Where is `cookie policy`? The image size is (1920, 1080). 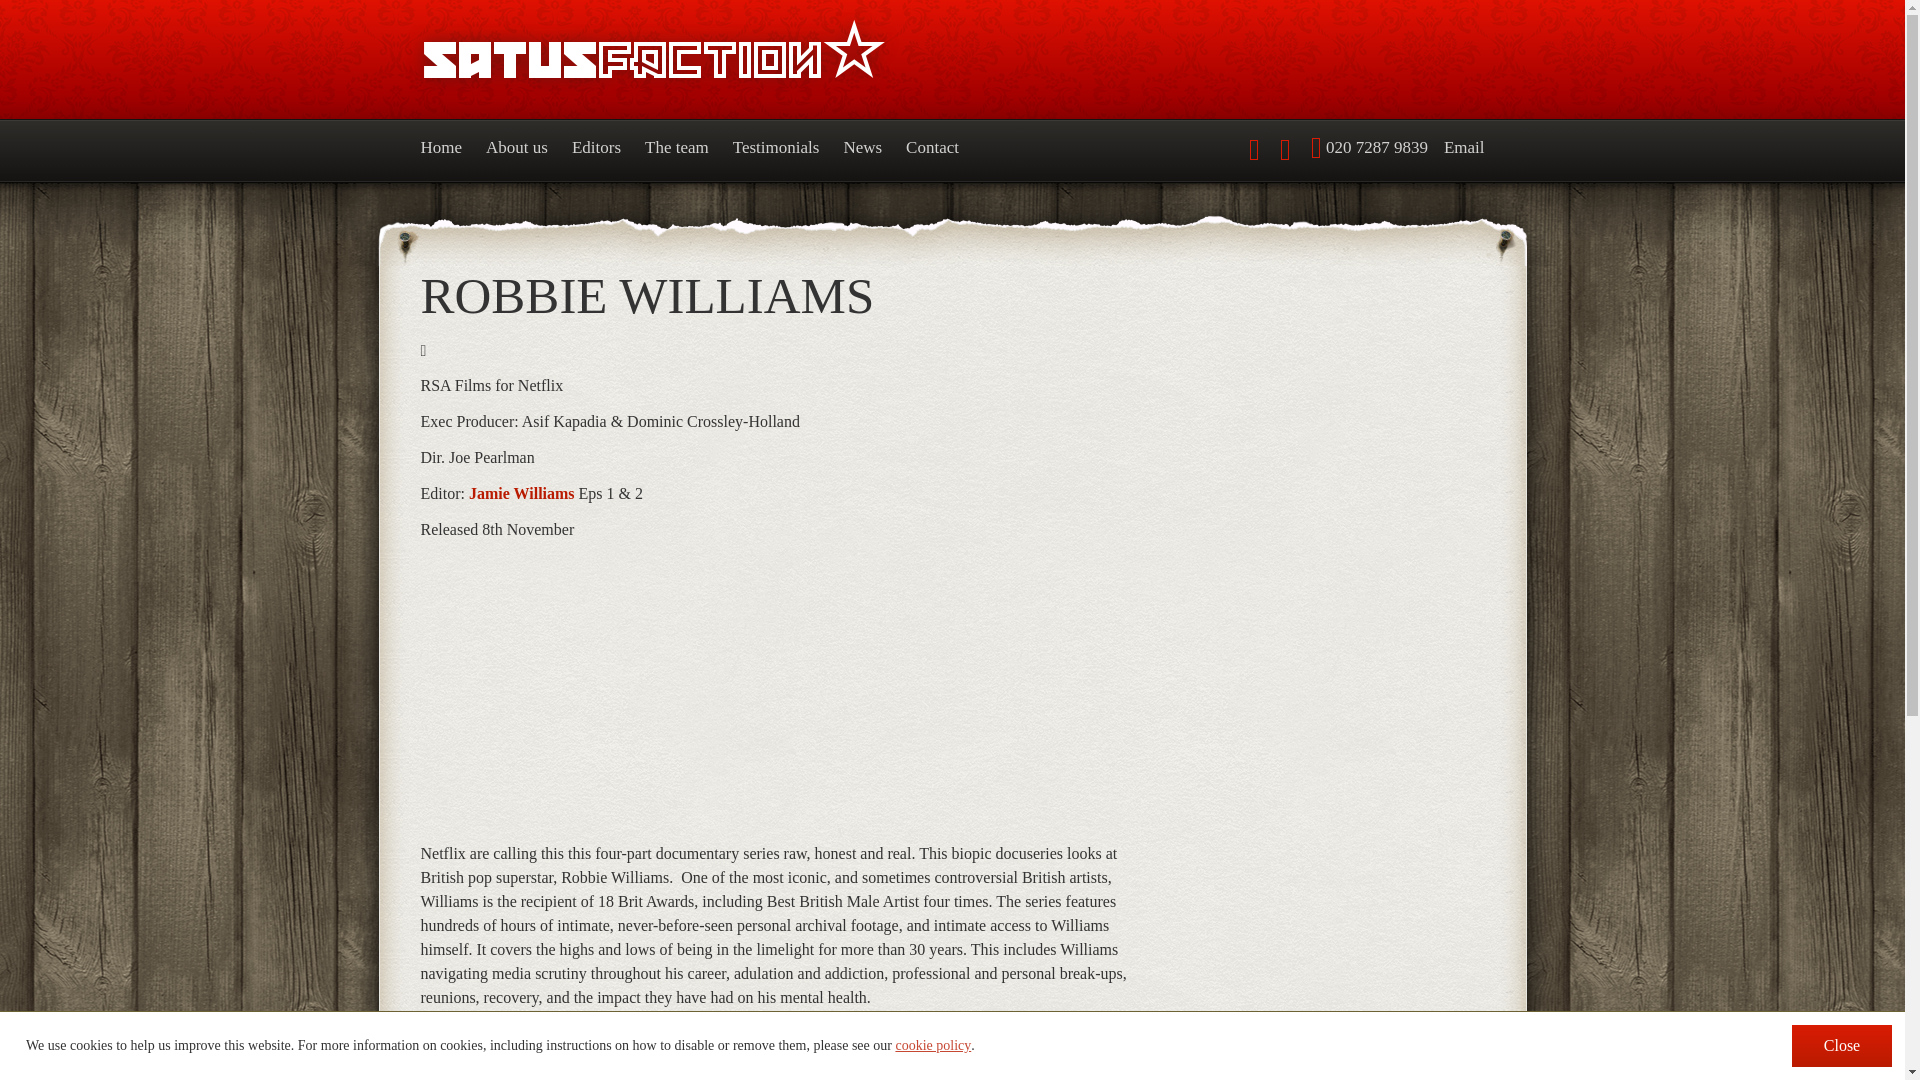
cookie policy is located at coordinates (932, 1046).